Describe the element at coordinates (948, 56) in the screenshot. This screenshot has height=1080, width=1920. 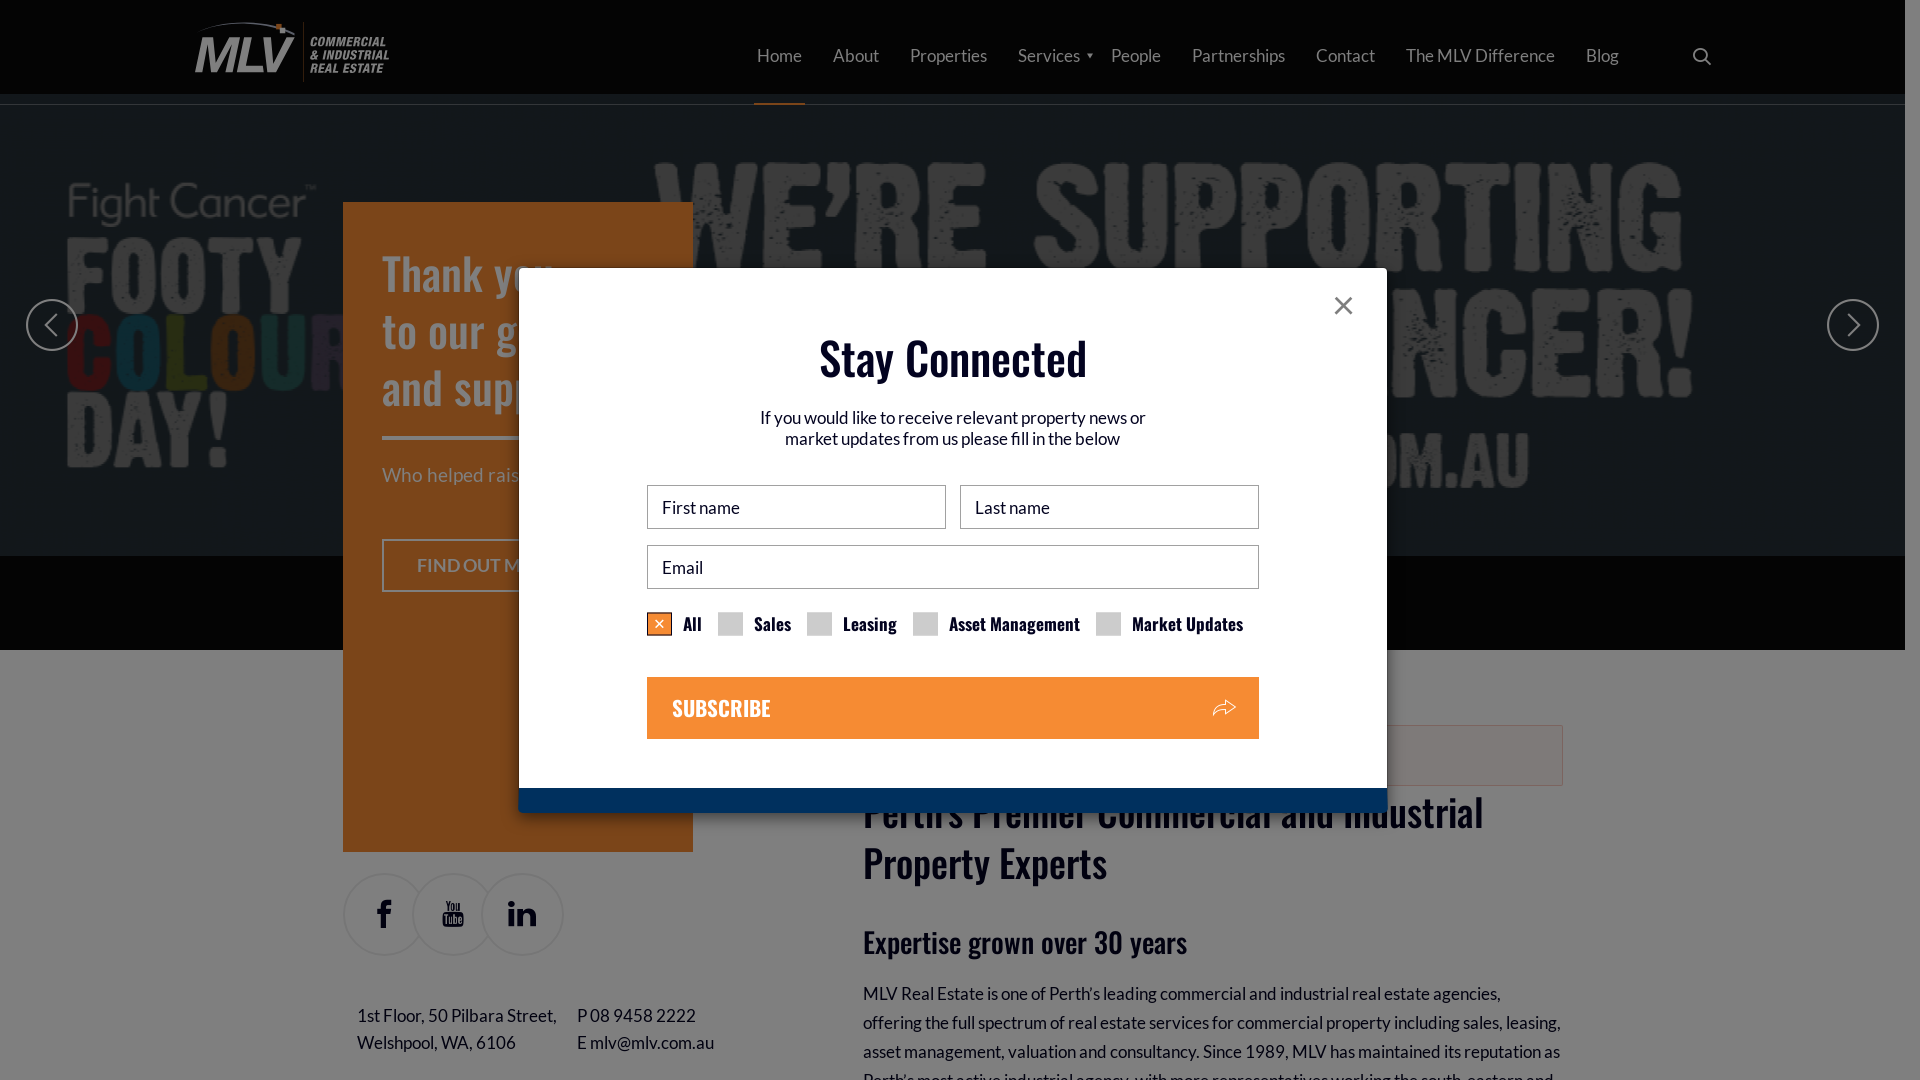
I see `Properties` at that location.